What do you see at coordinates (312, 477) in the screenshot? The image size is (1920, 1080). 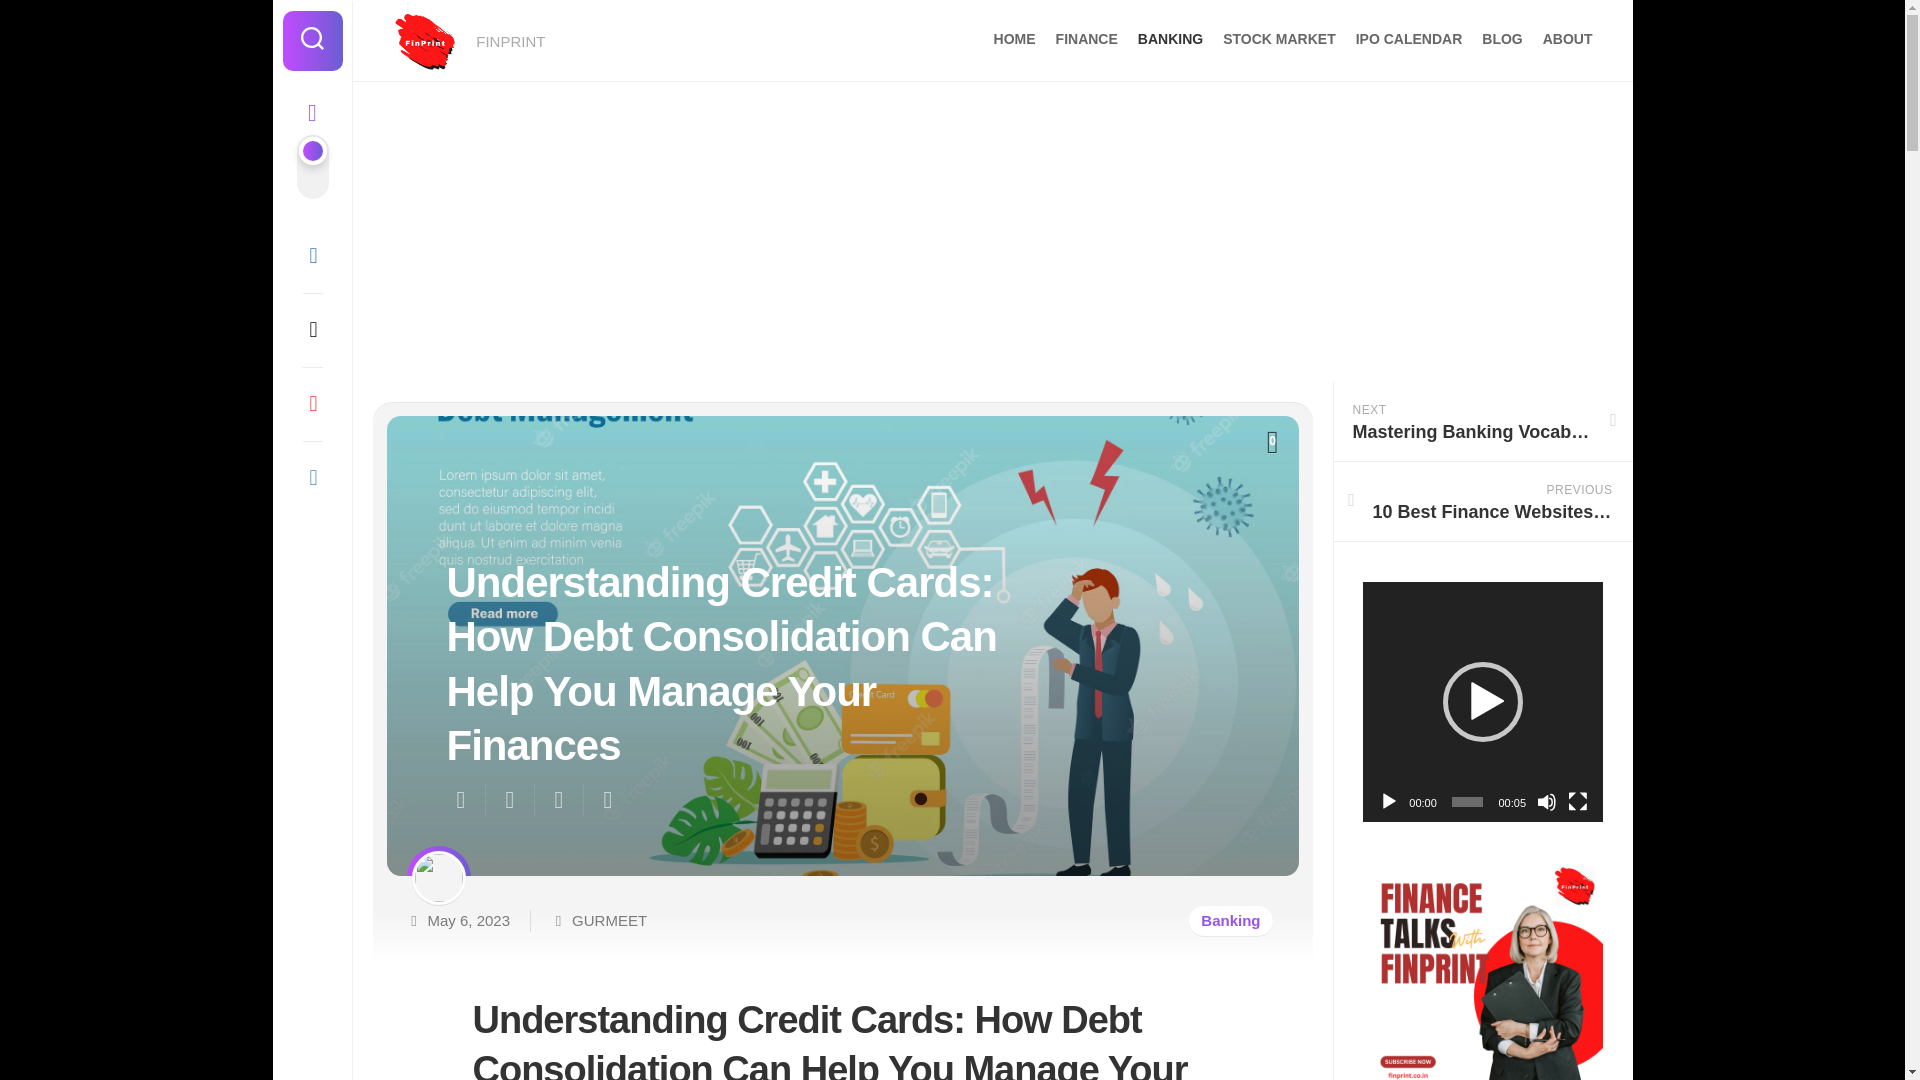 I see `Telegram` at bounding box center [312, 477].